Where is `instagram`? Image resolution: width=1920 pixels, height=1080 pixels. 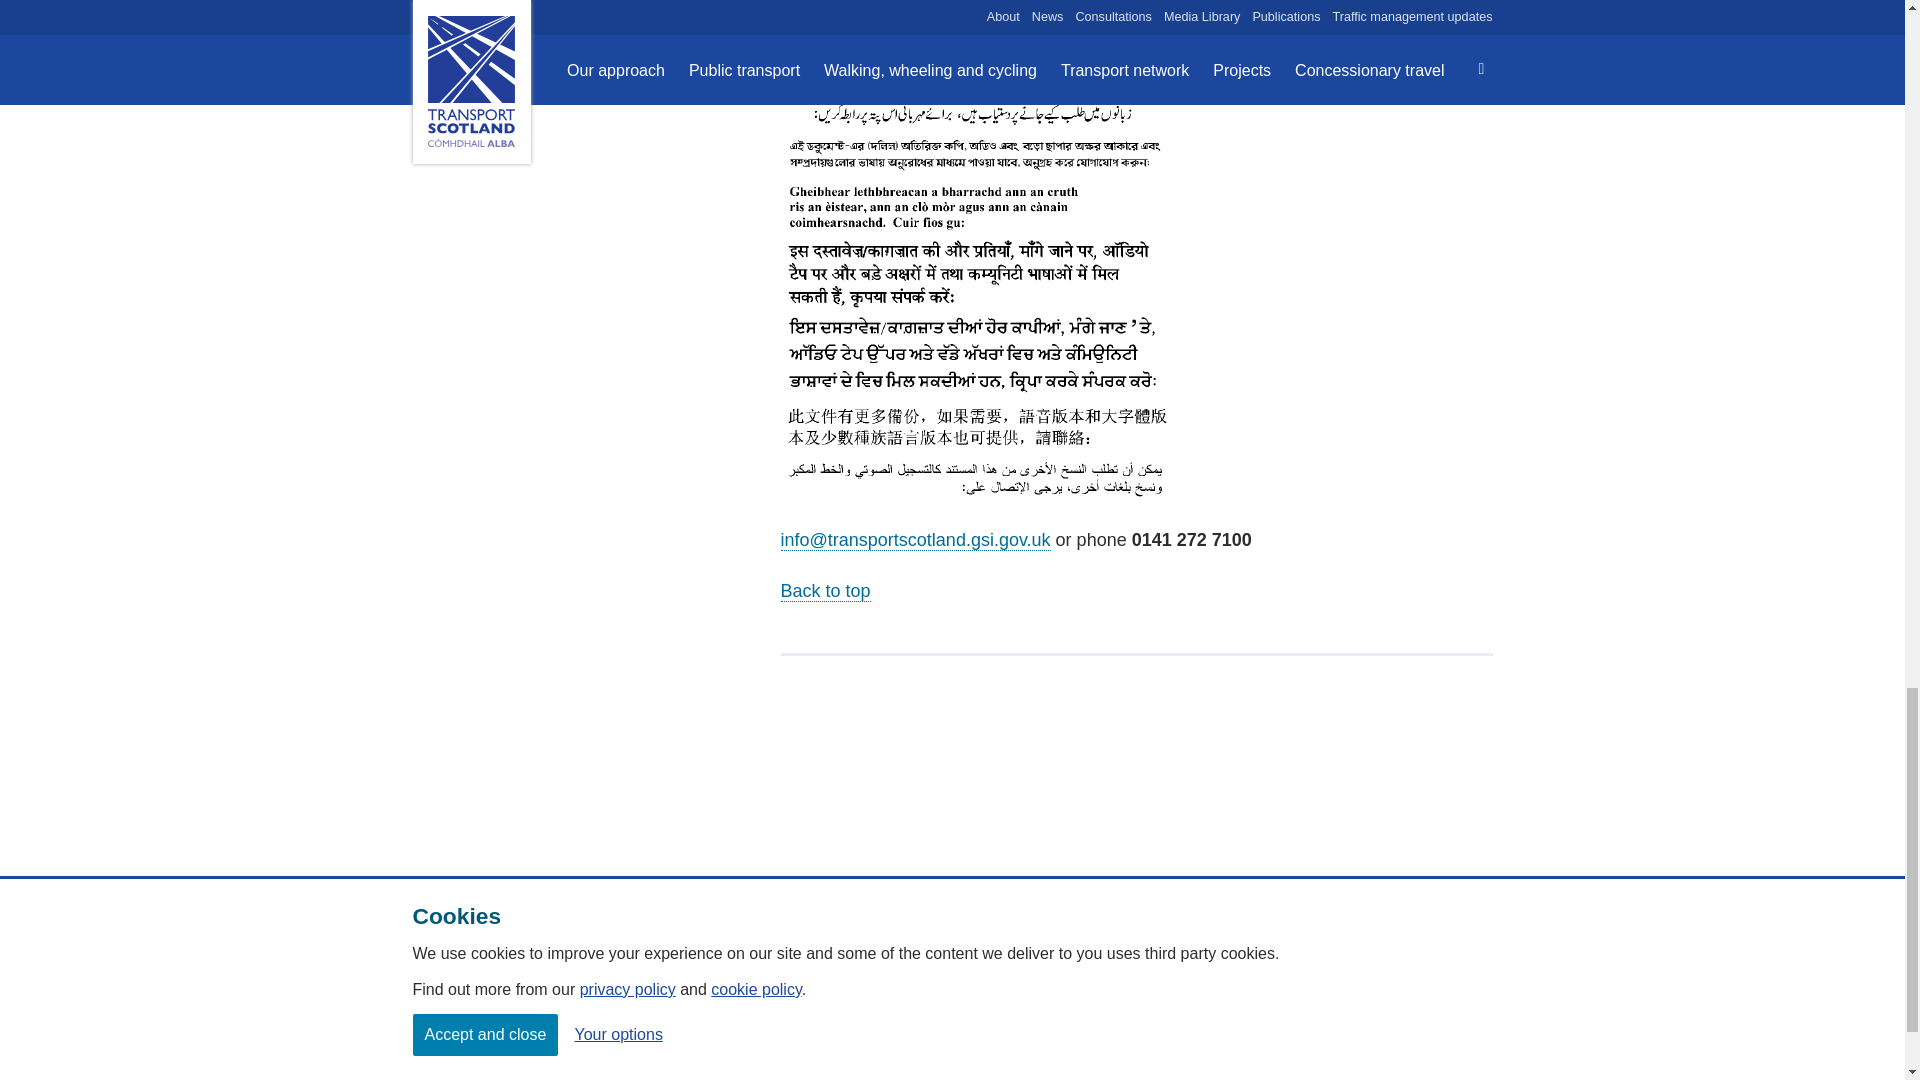
instagram is located at coordinates (1256, 982).